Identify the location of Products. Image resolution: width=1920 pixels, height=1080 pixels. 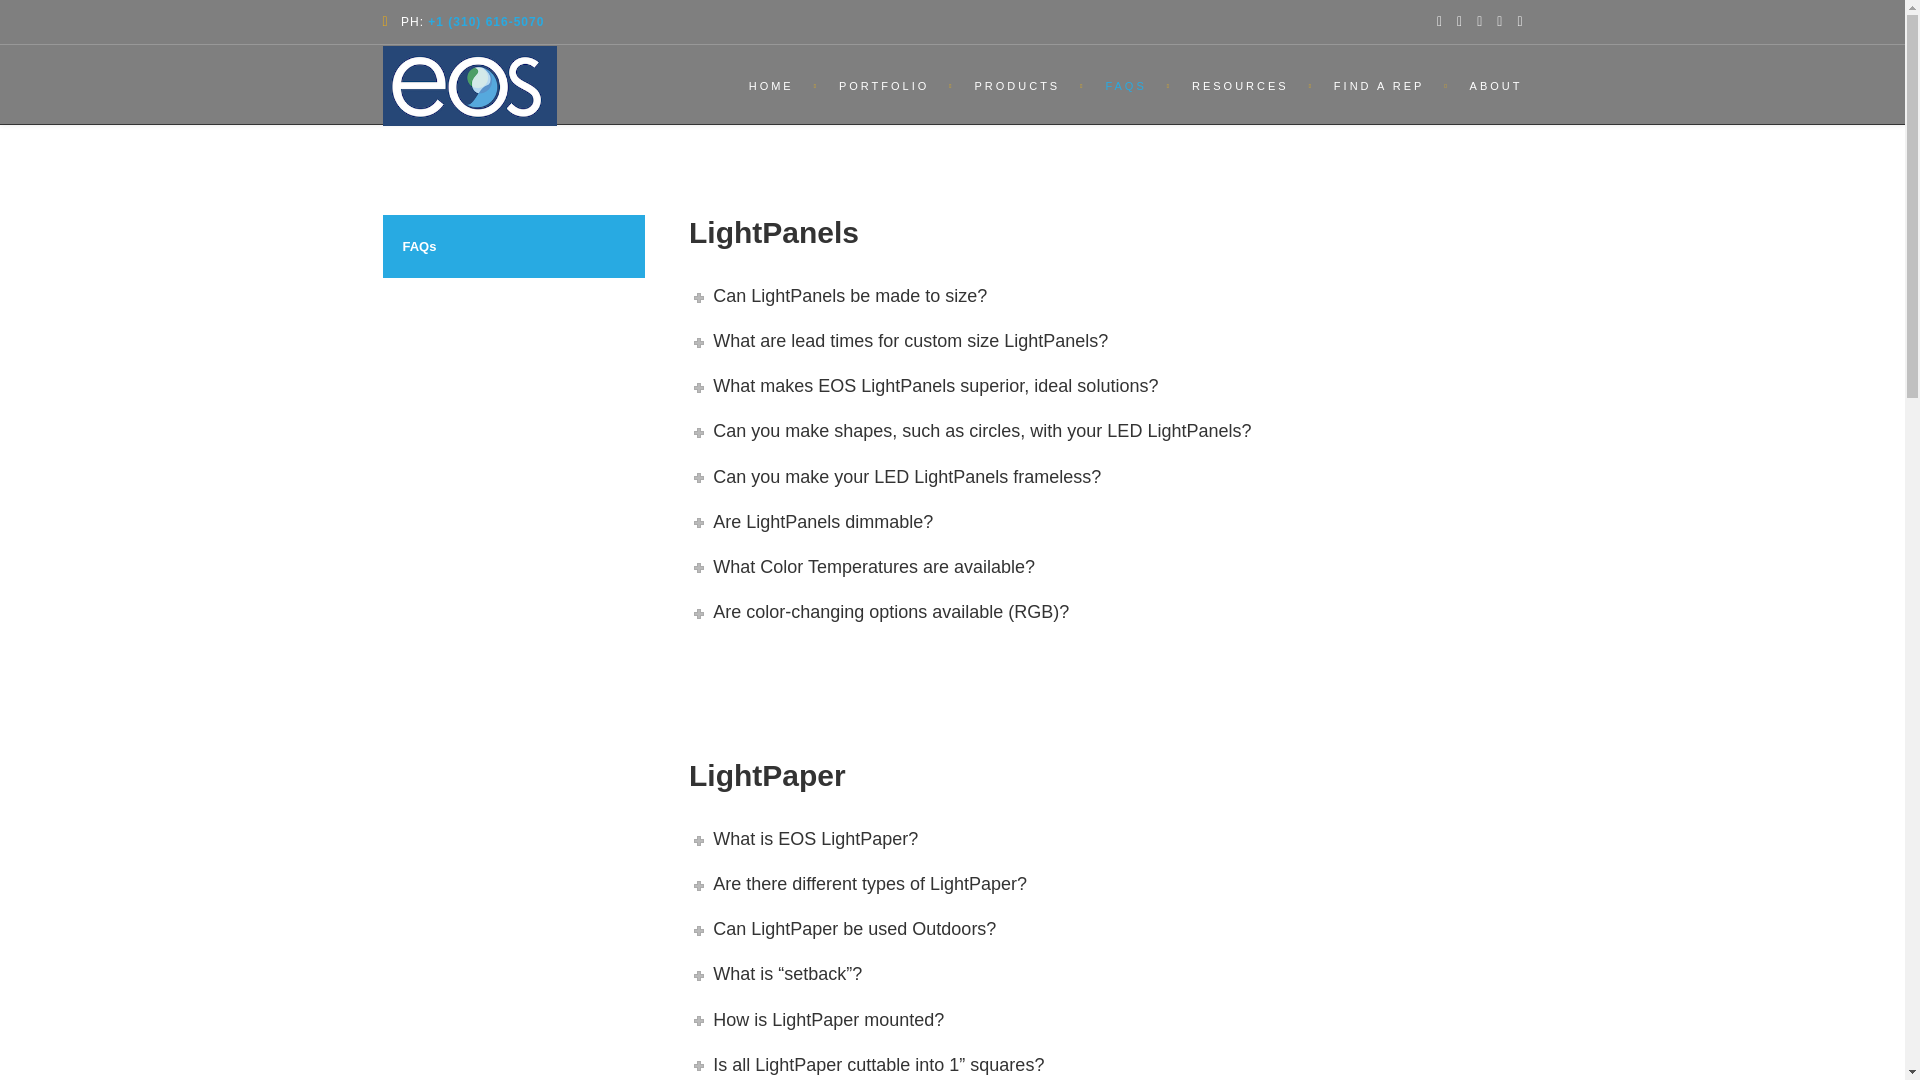
(1019, 85).